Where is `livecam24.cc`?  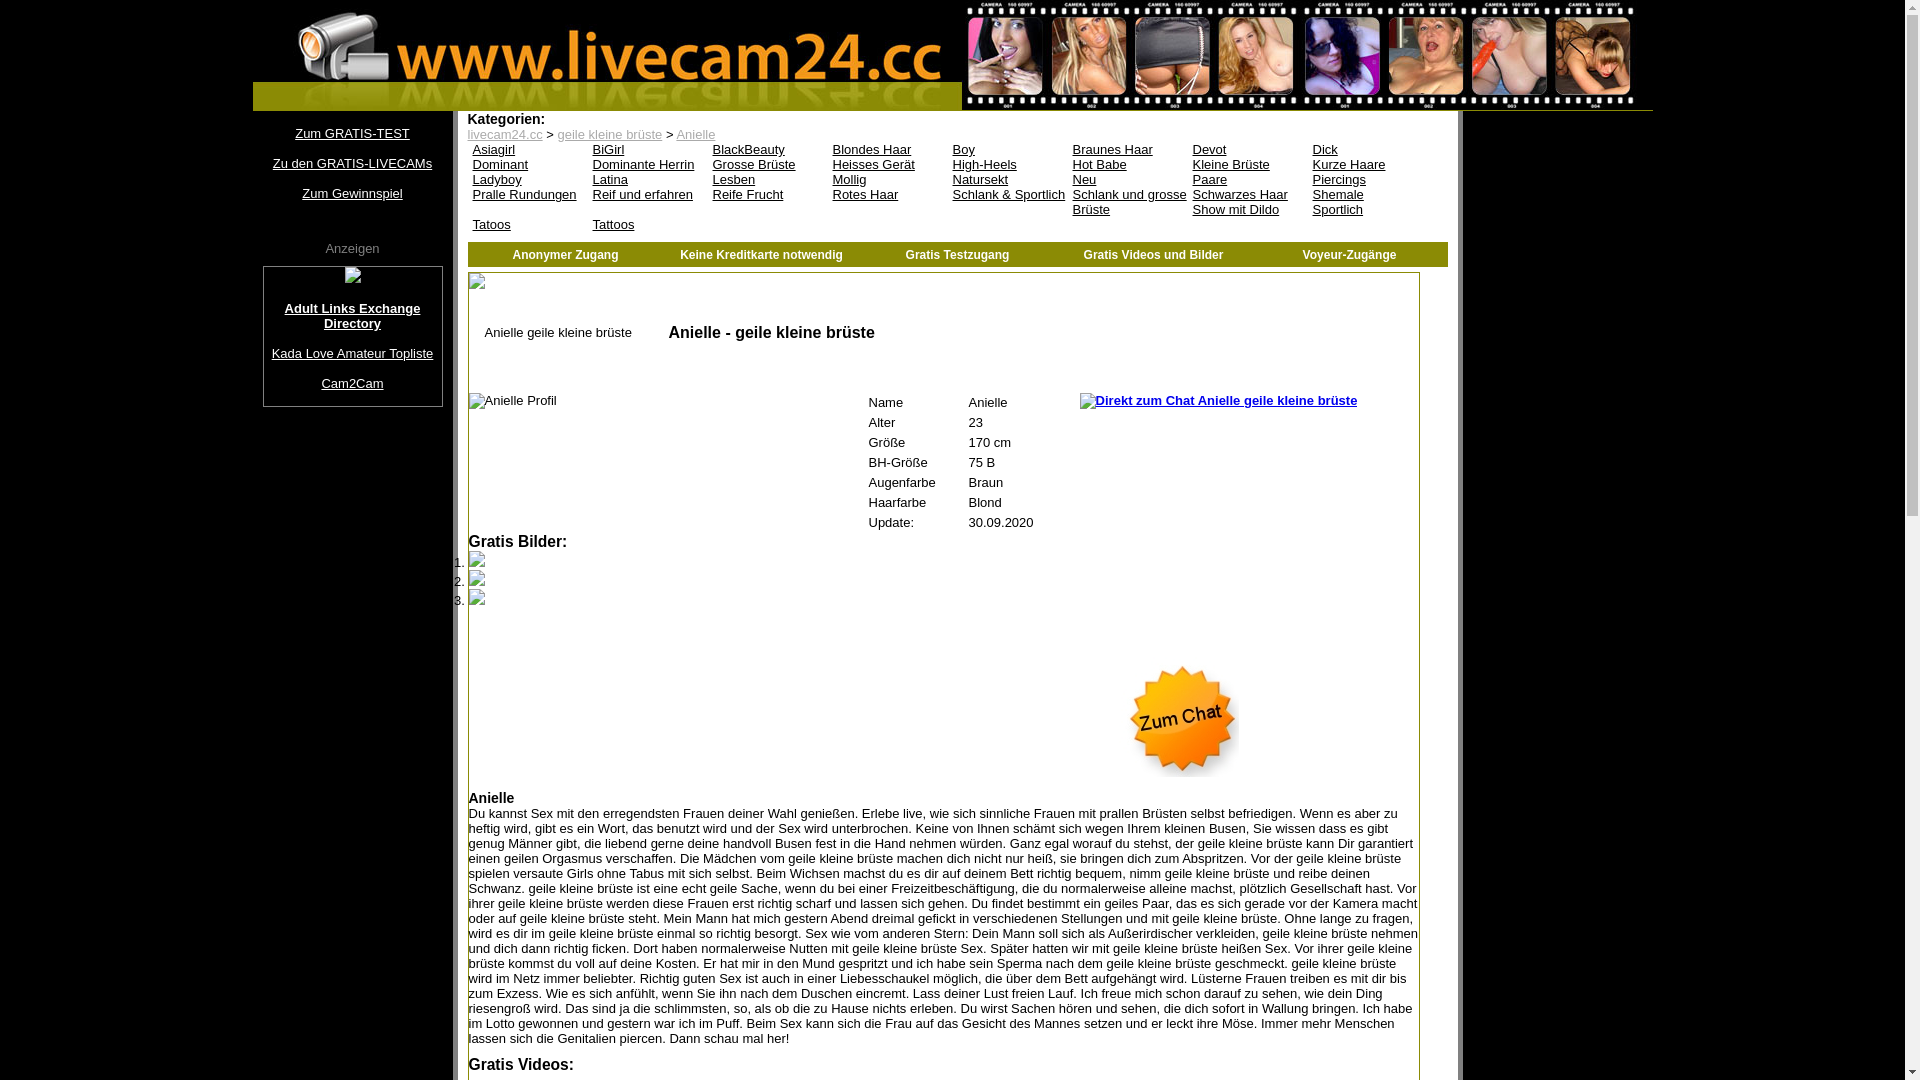 livecam24.cc is located at coordinates (506, 134).